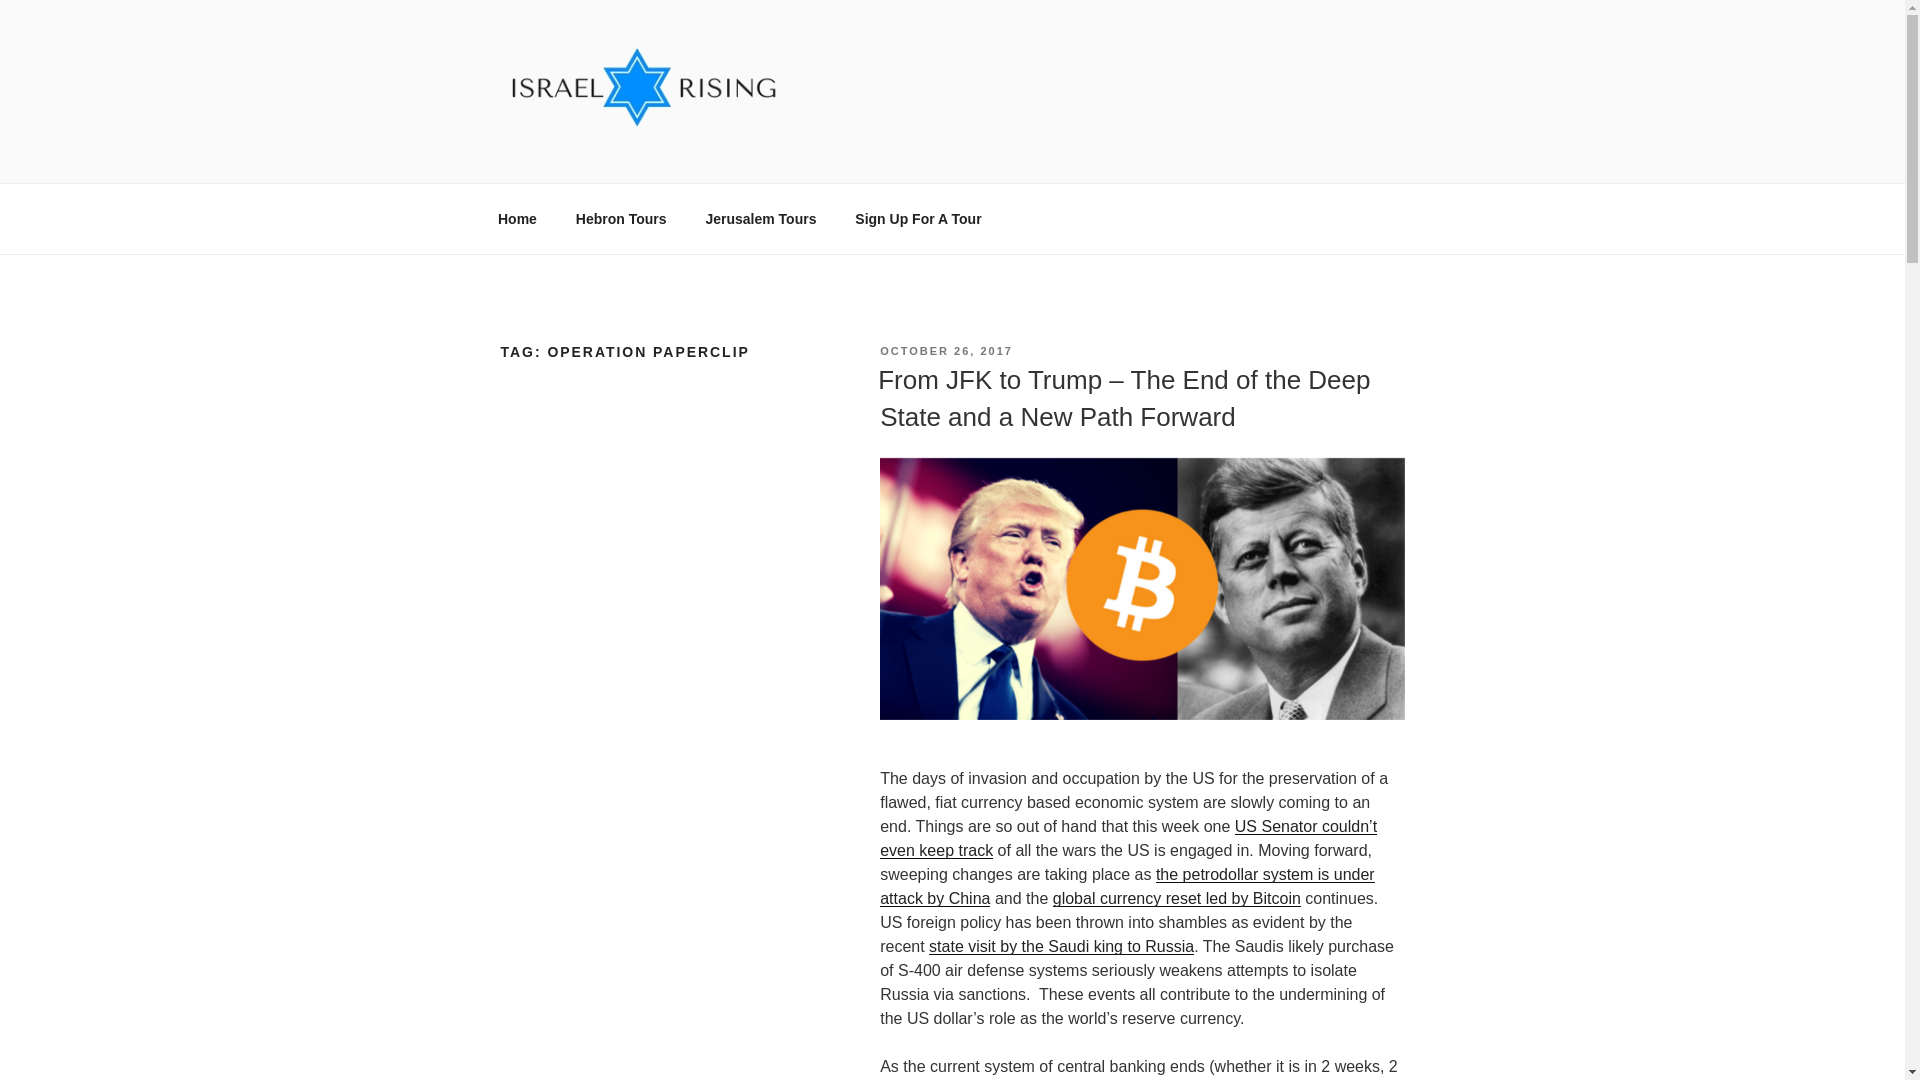 This screenshot has height=1080, width=1920. What do you see at coordinates (946, 350) in the screenshot?
I see `OCTOBER 26, 2017` at bounding box center [946, 350].